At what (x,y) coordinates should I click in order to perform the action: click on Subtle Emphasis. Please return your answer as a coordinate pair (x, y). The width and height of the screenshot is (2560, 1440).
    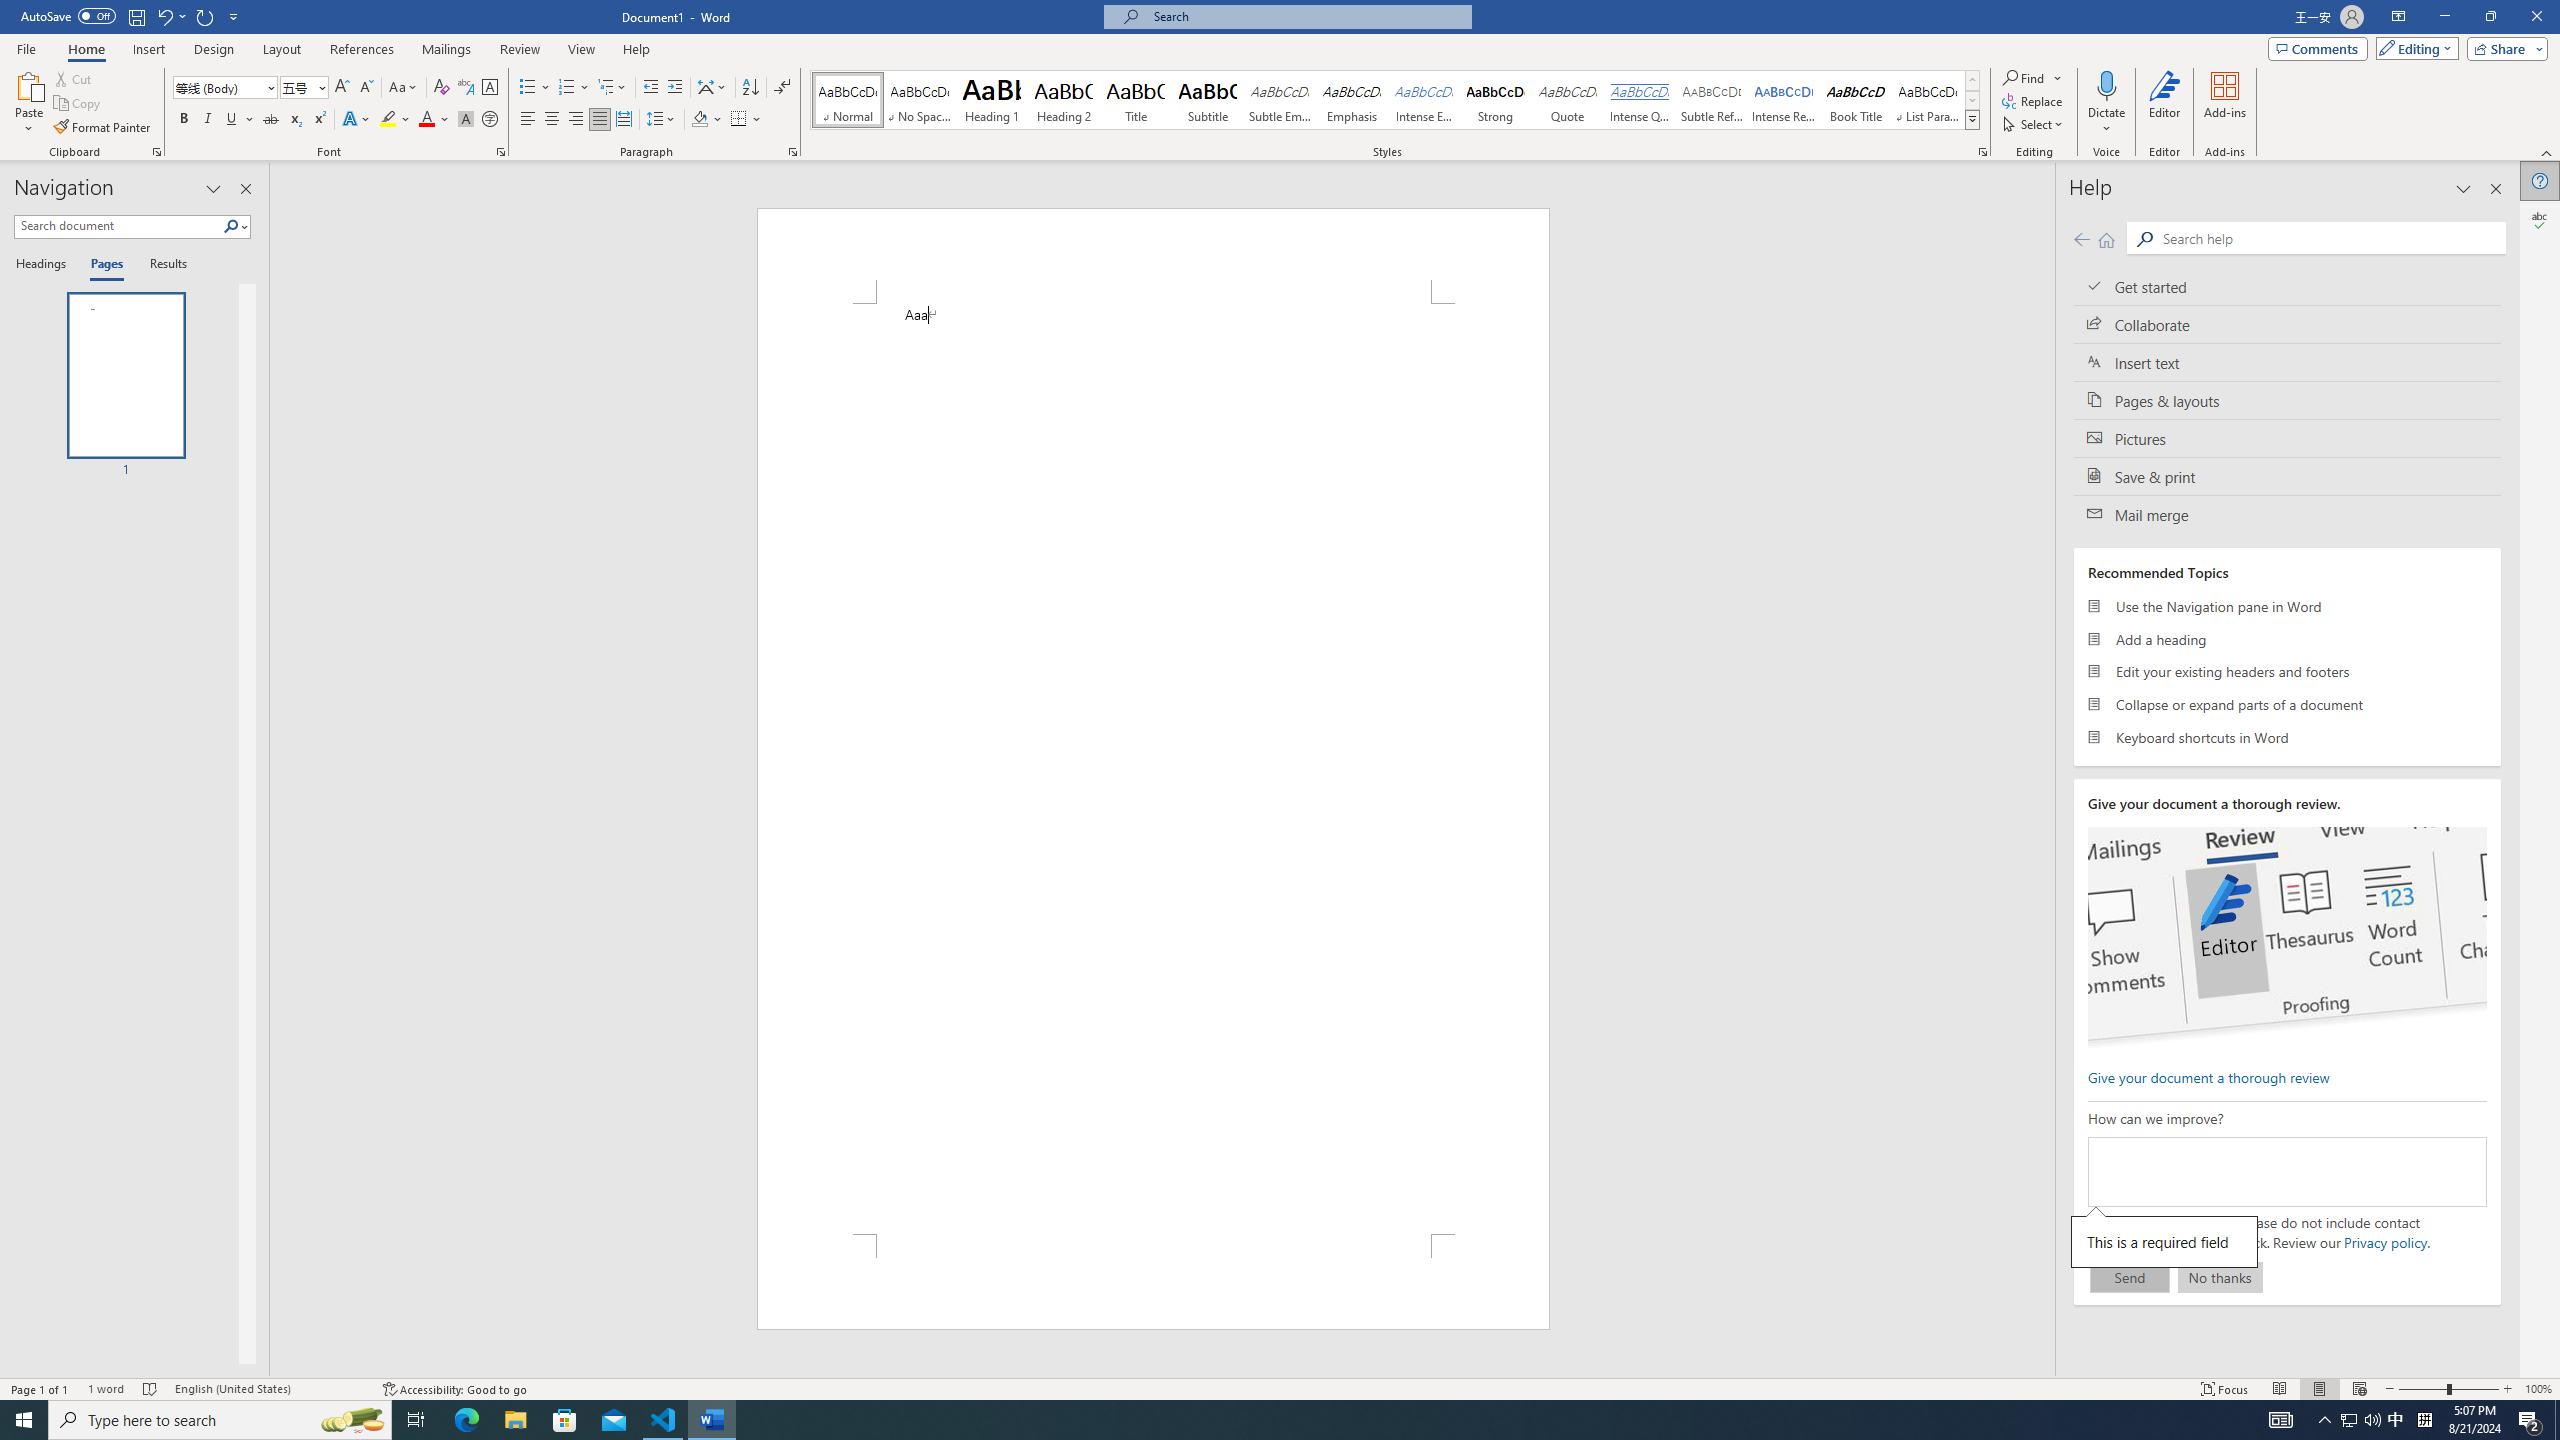
    Looking at the image, I should click on (1280, 100).